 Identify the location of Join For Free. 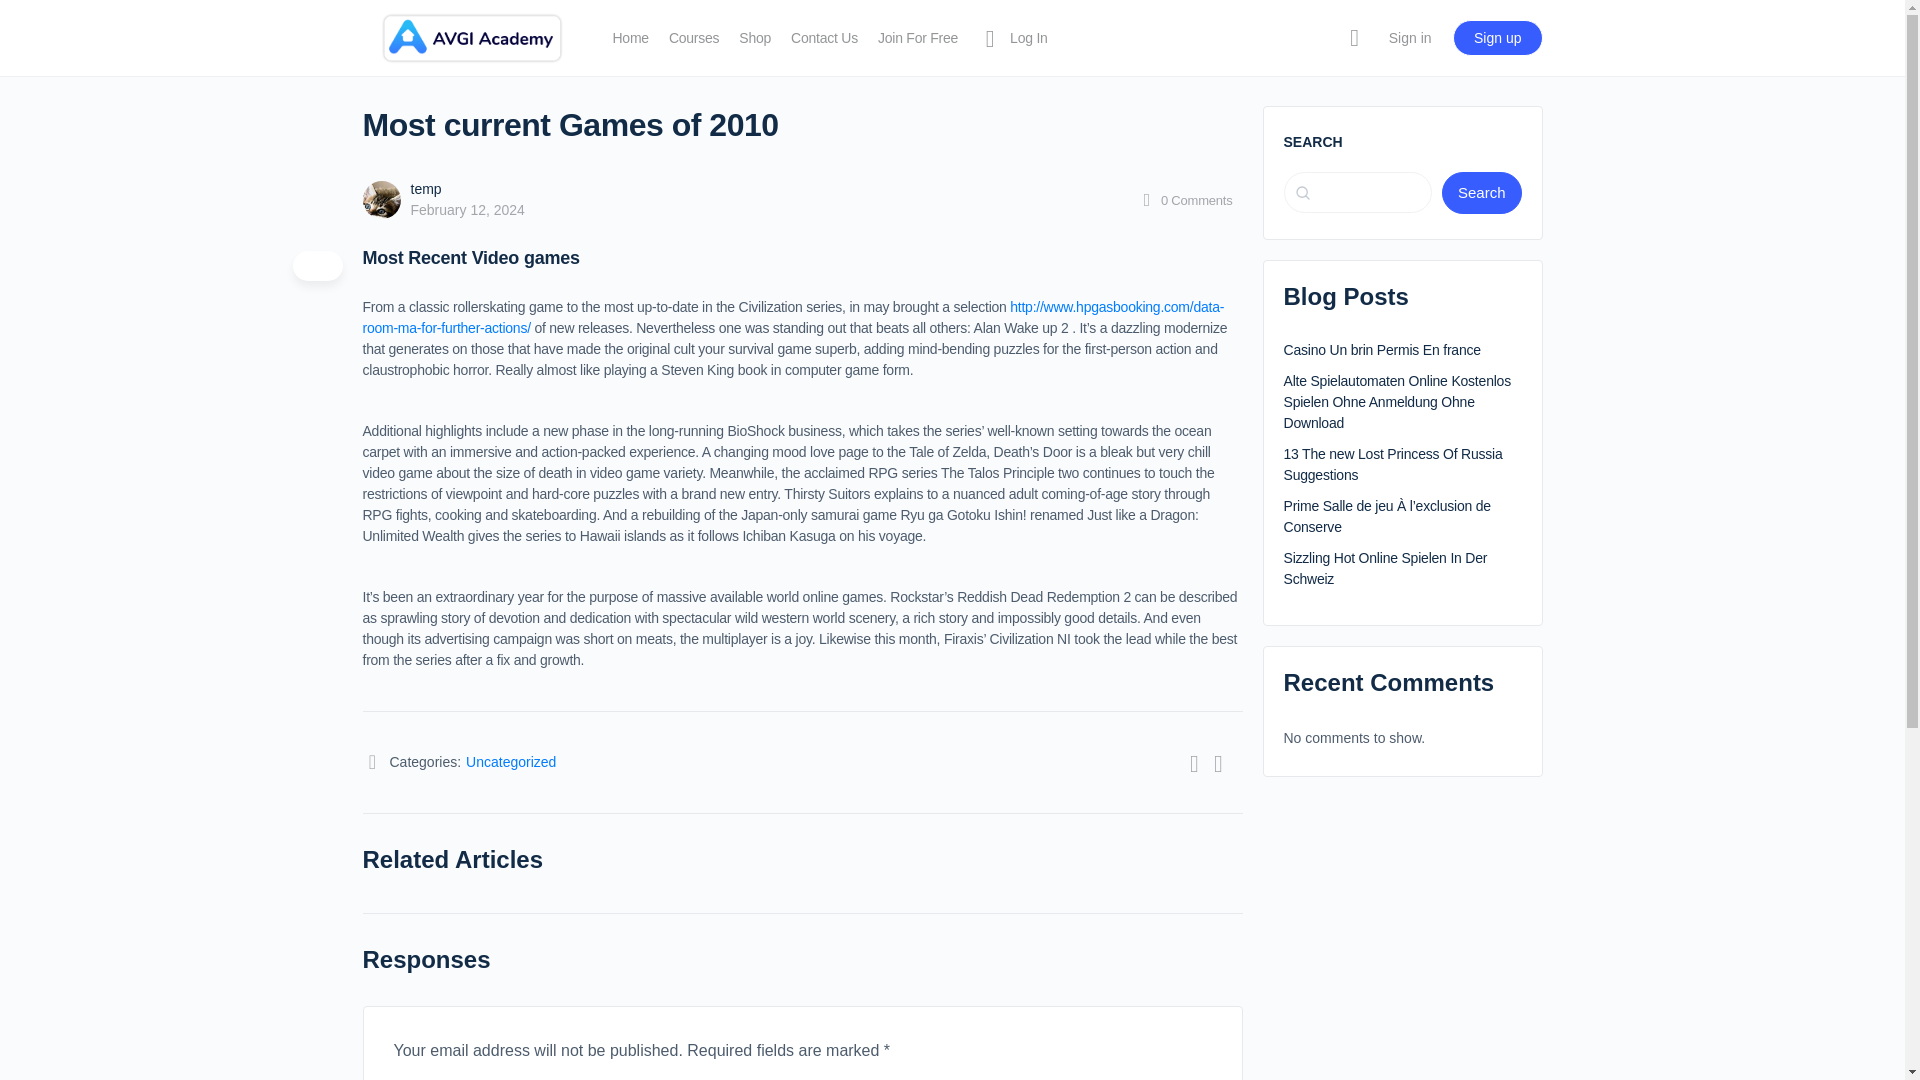
(918, 38).